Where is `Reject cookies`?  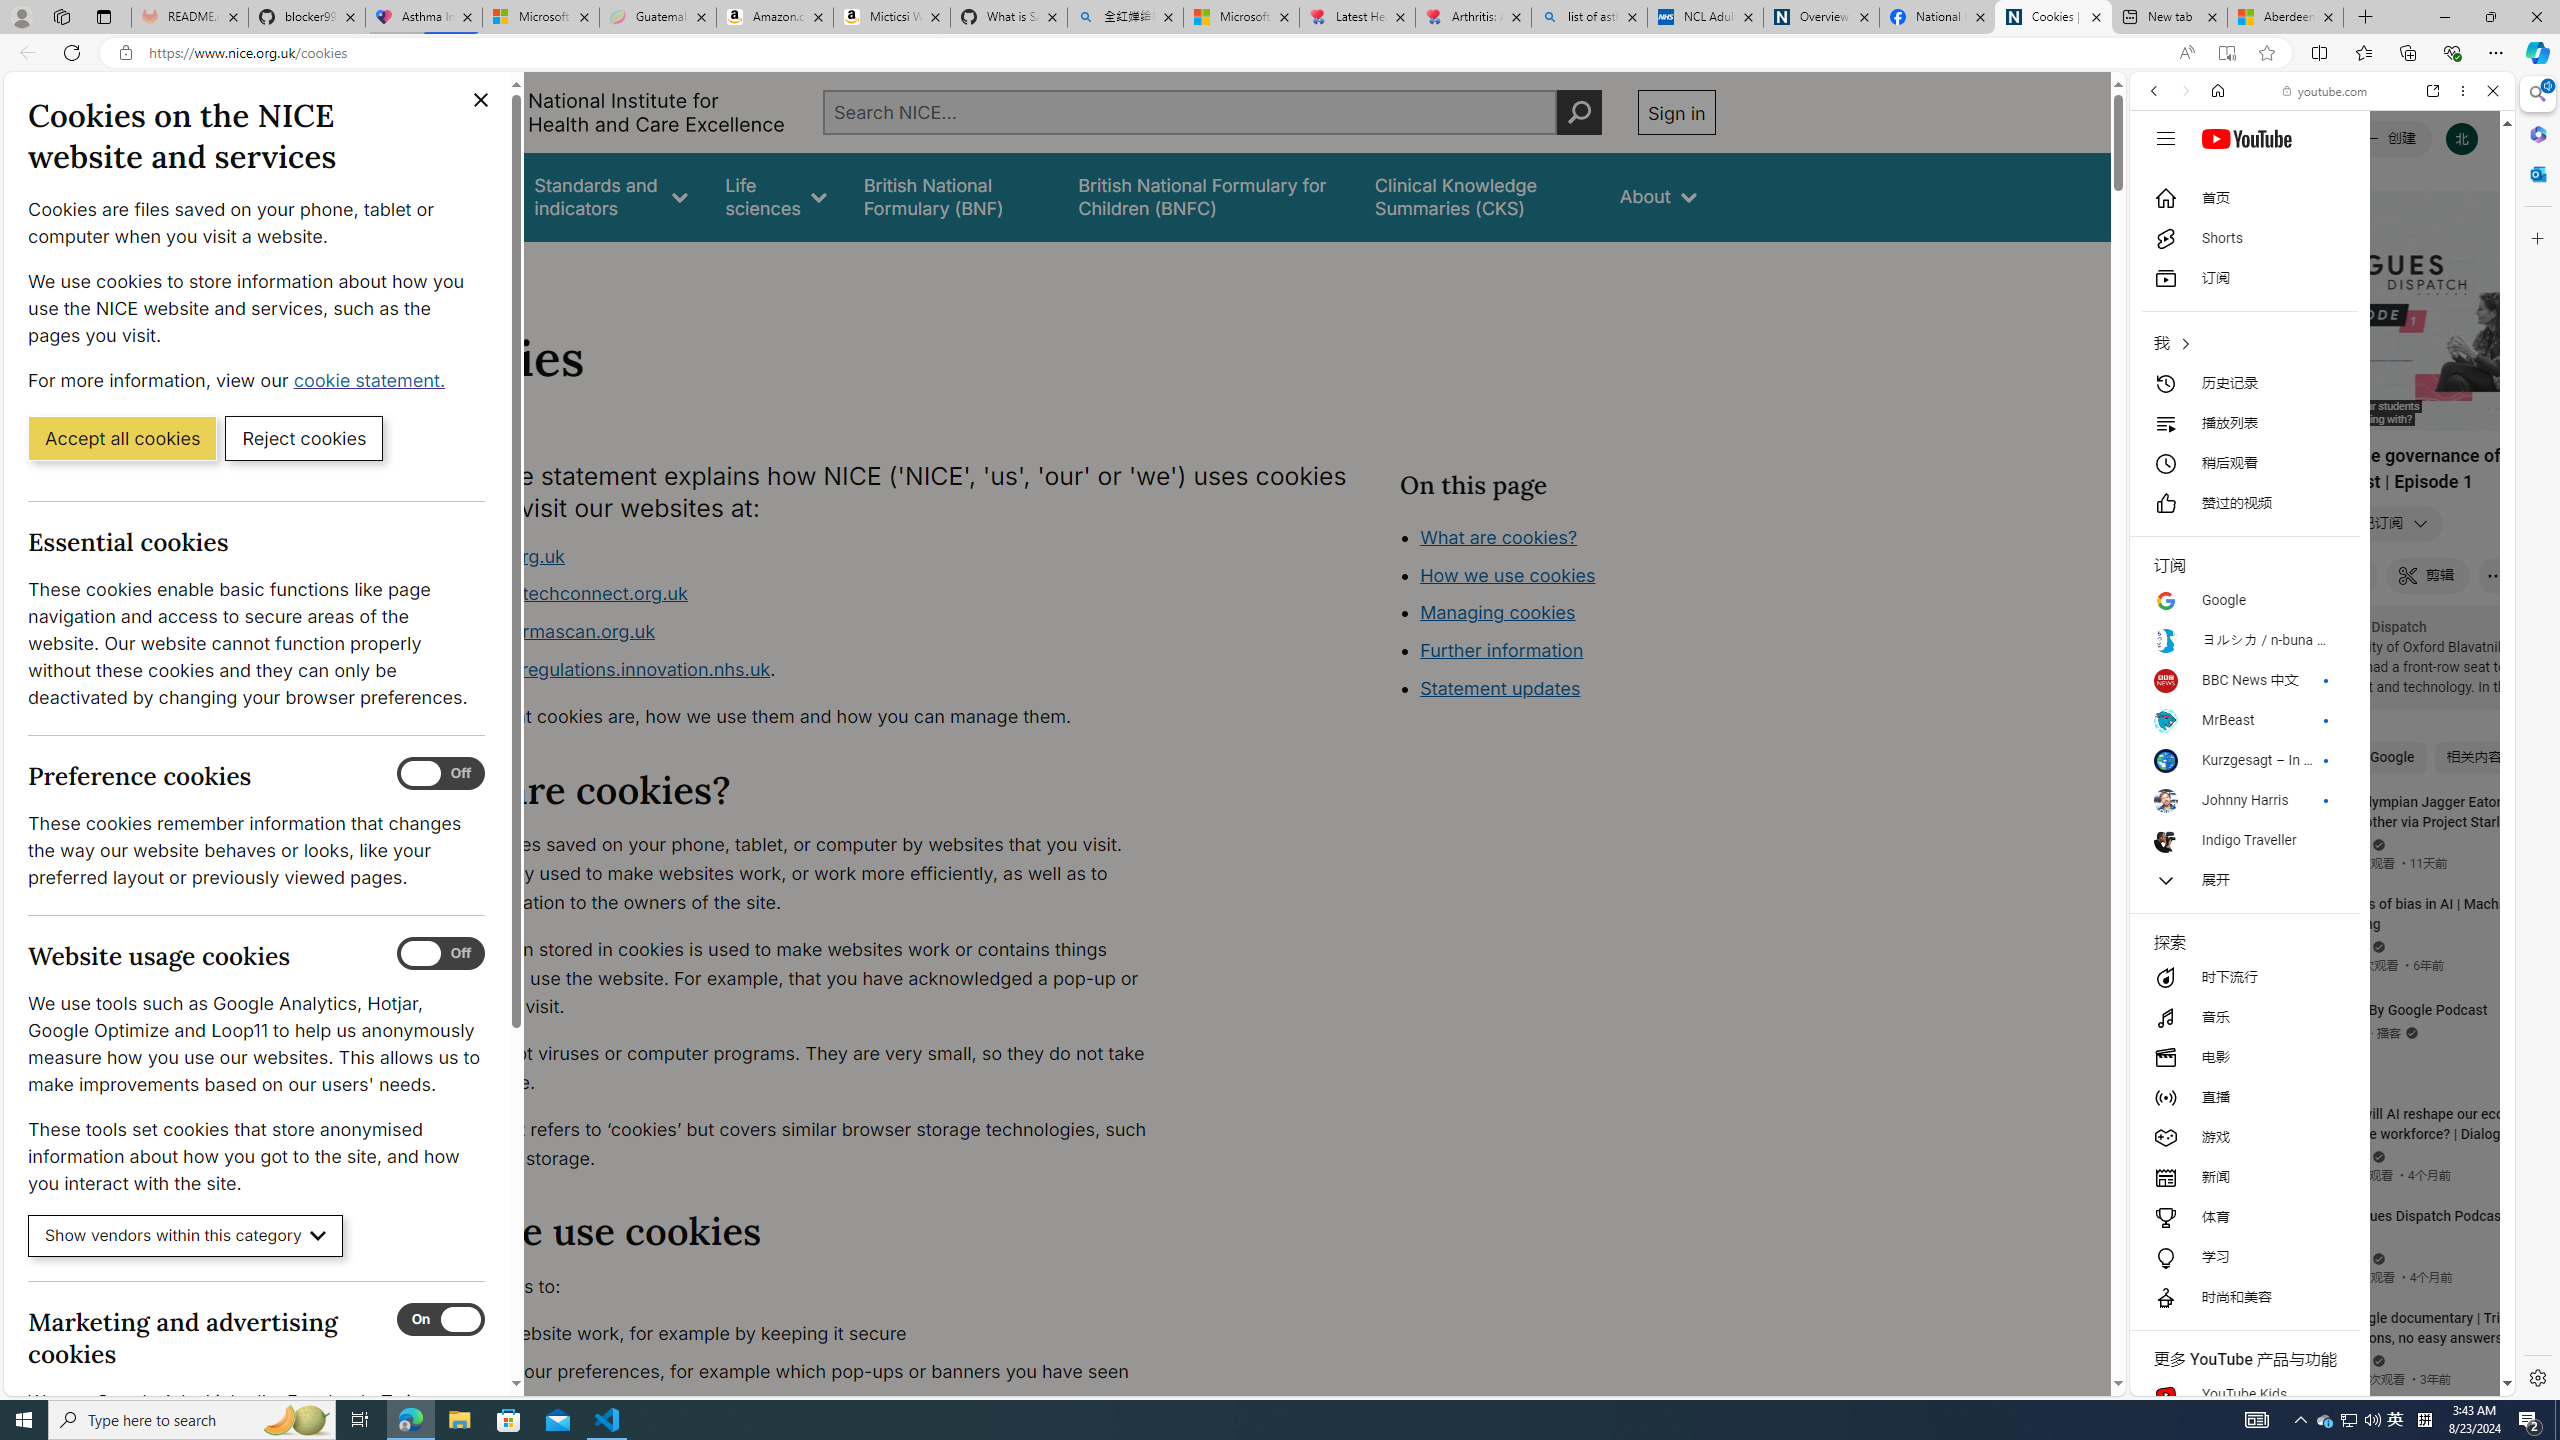 Reject cookies is located at coordinates (304, 437).